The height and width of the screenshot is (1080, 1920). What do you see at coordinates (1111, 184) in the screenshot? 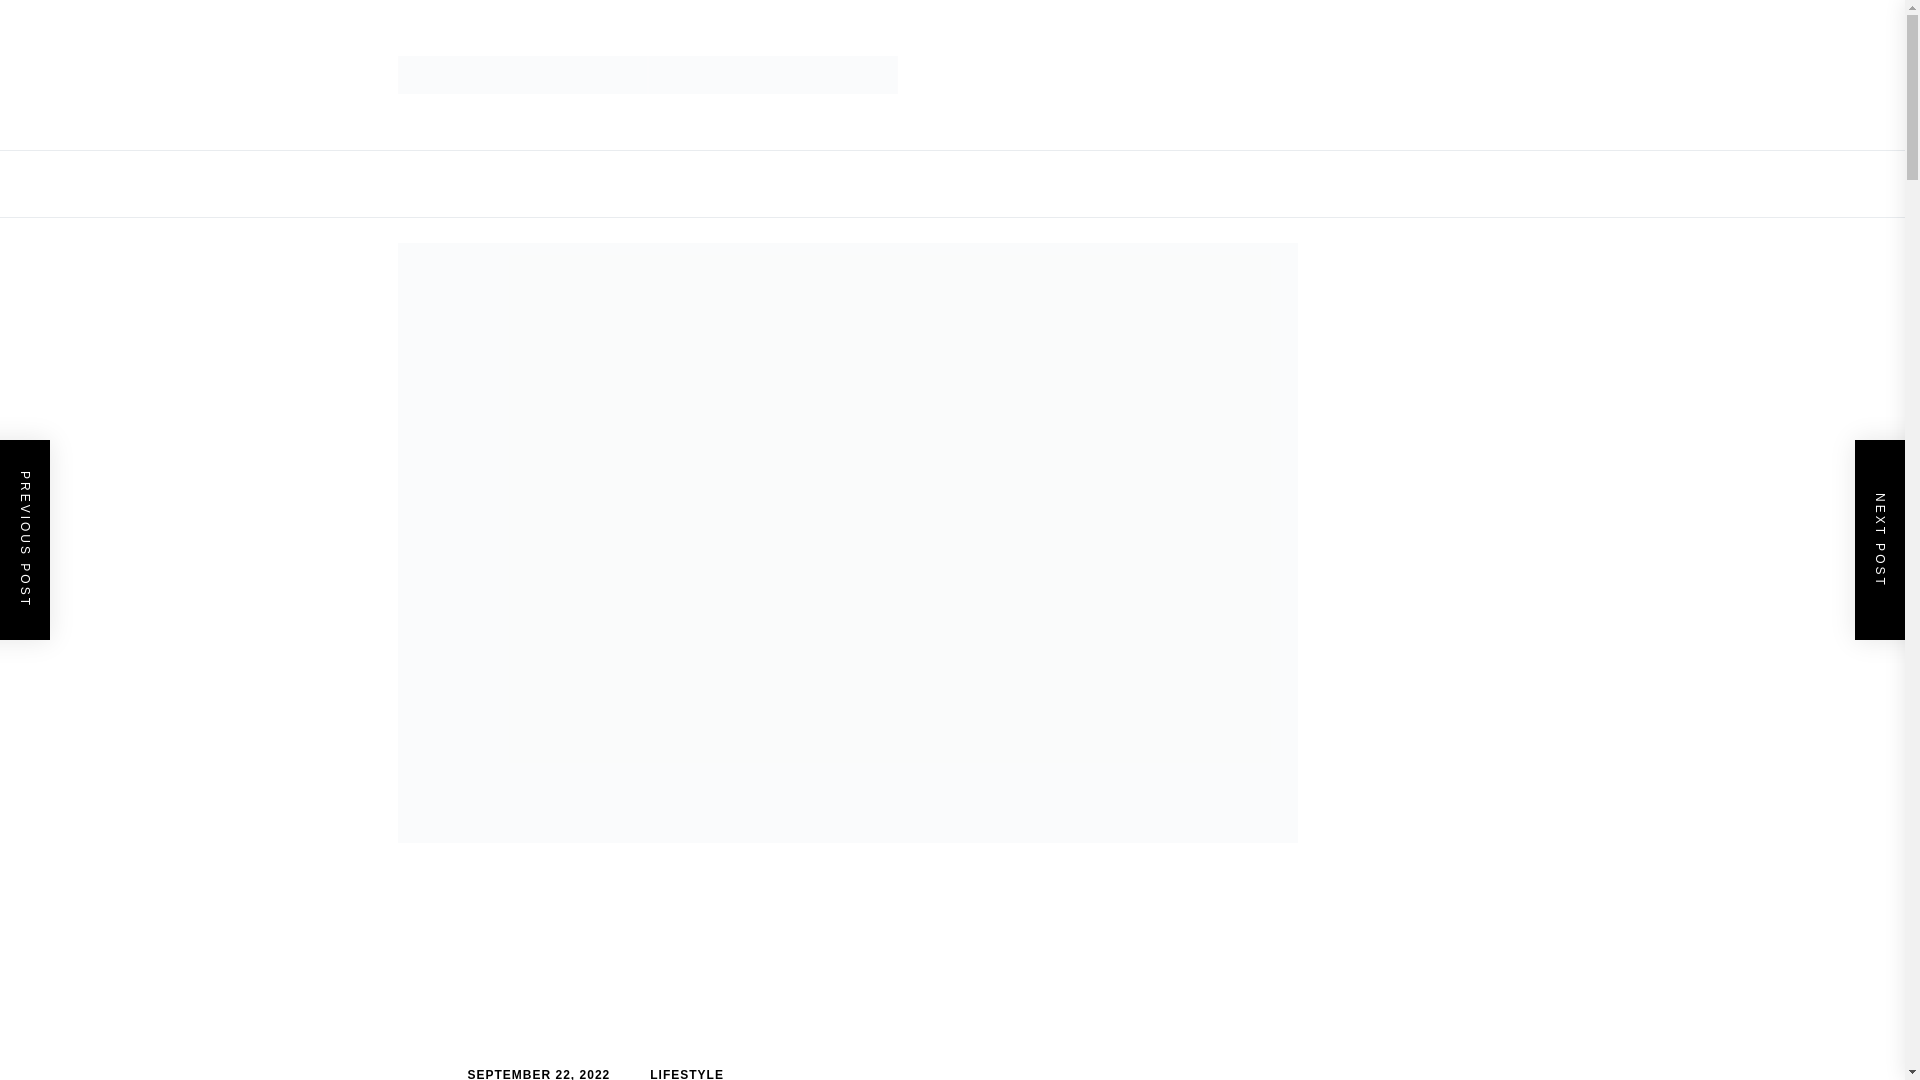
I see `World` at bounding box center [1111, 184].